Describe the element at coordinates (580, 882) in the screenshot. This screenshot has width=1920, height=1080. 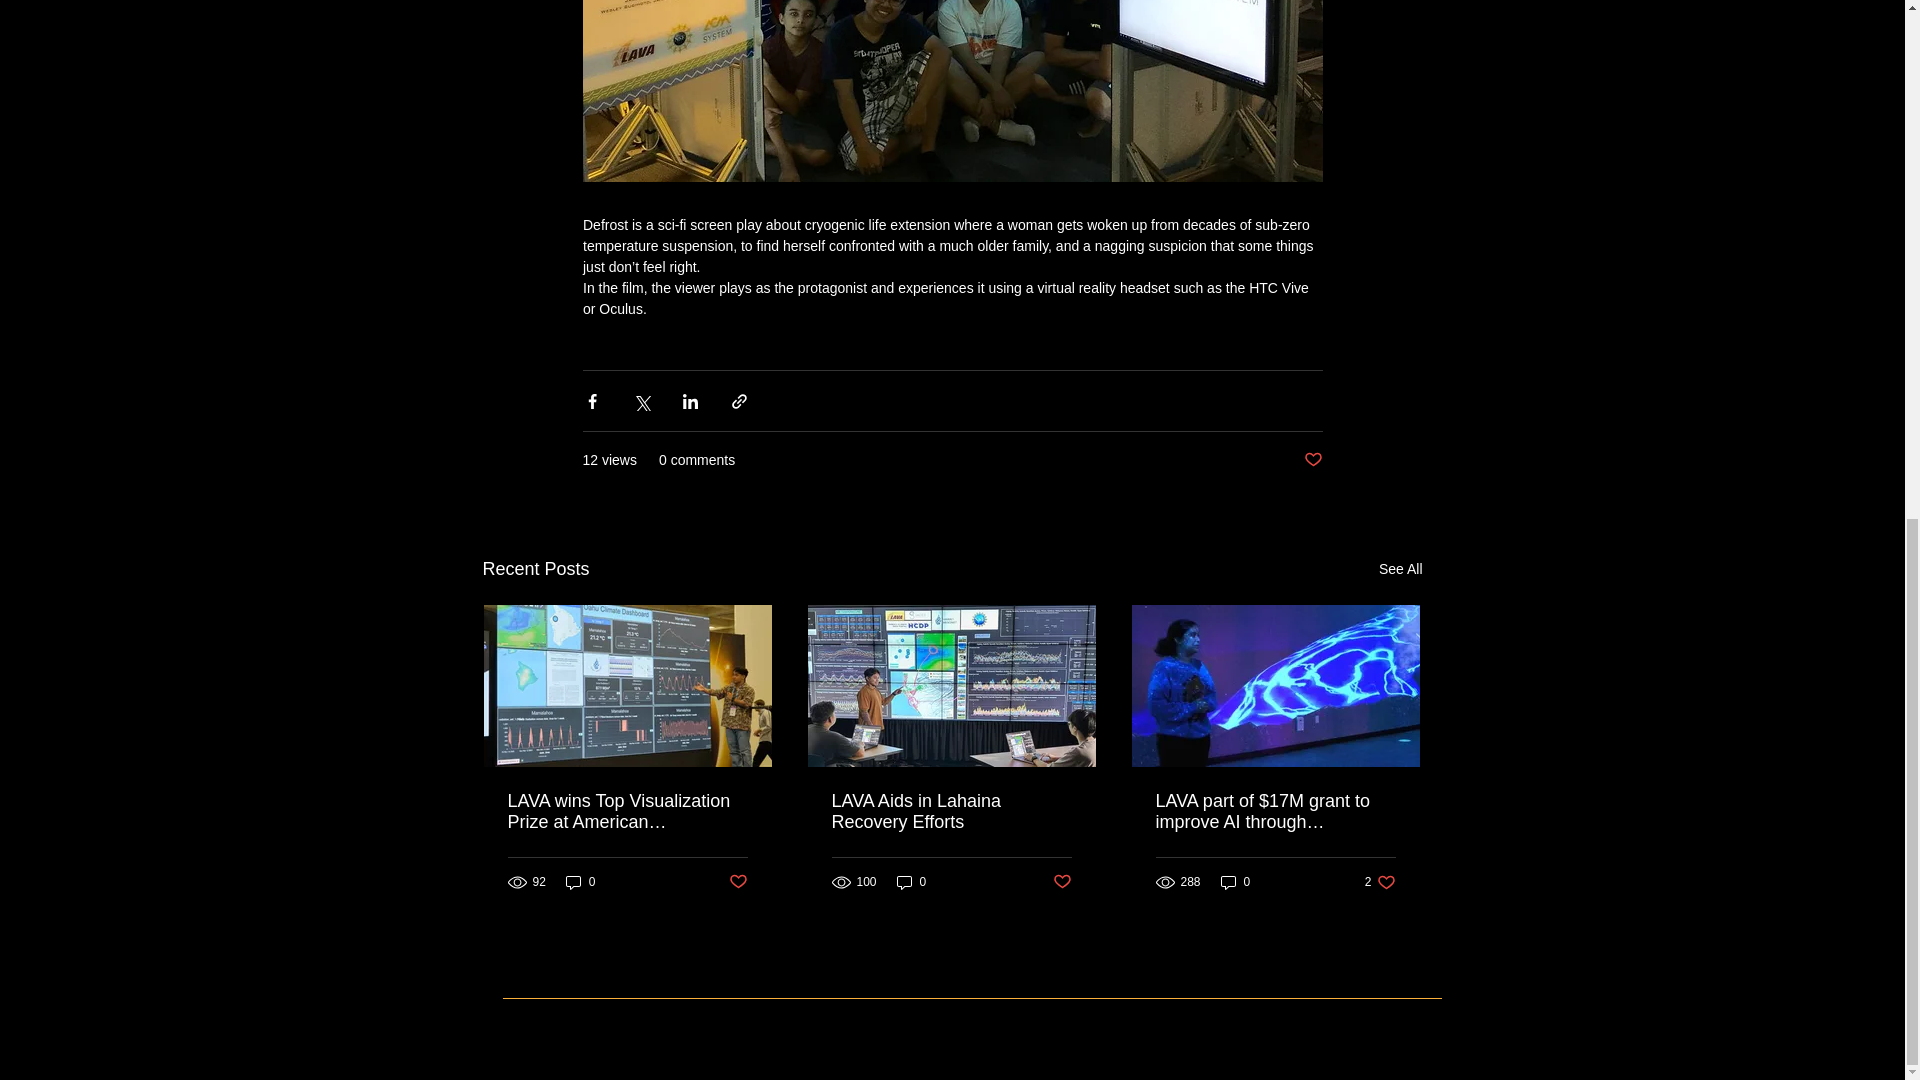
I see `LAVA Aids in Lahaina Recovery Efforts` at that location.